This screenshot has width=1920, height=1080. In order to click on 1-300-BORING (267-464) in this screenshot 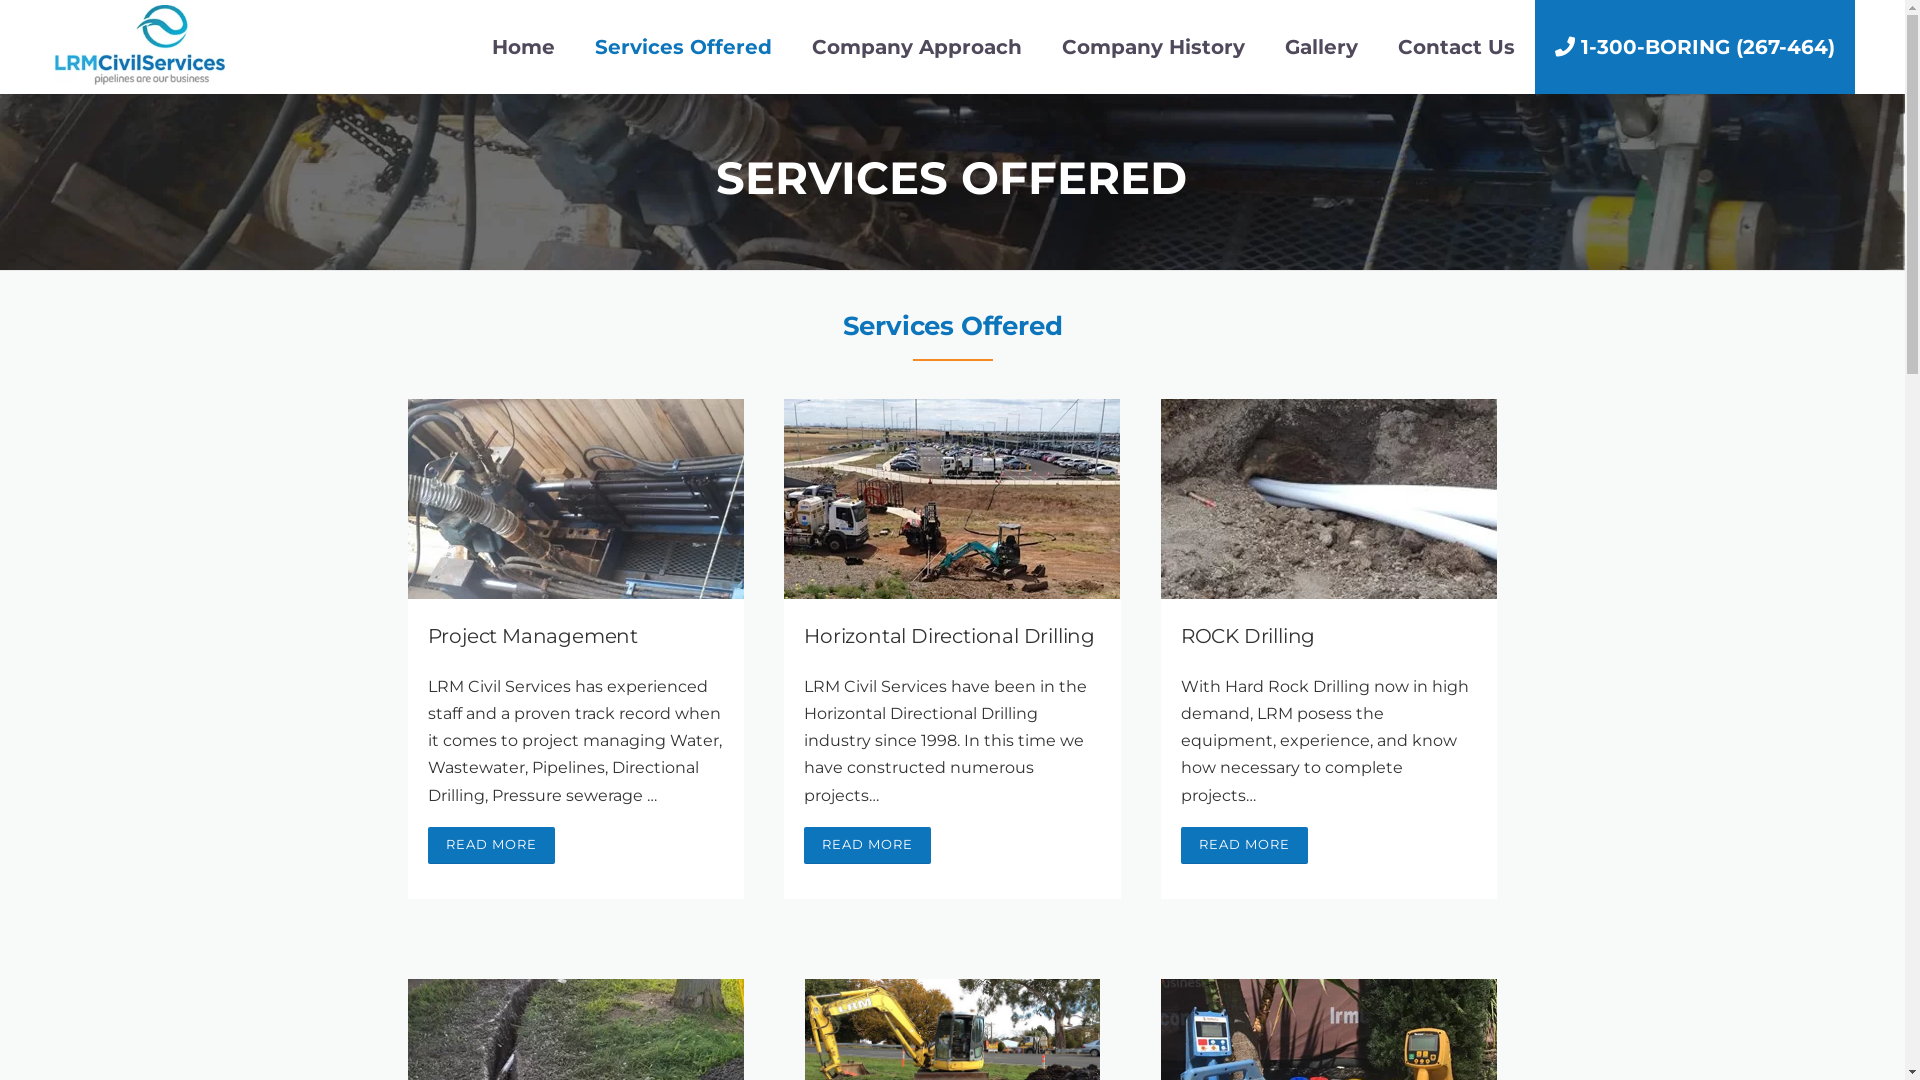, I will do `click(1695, 47)`.